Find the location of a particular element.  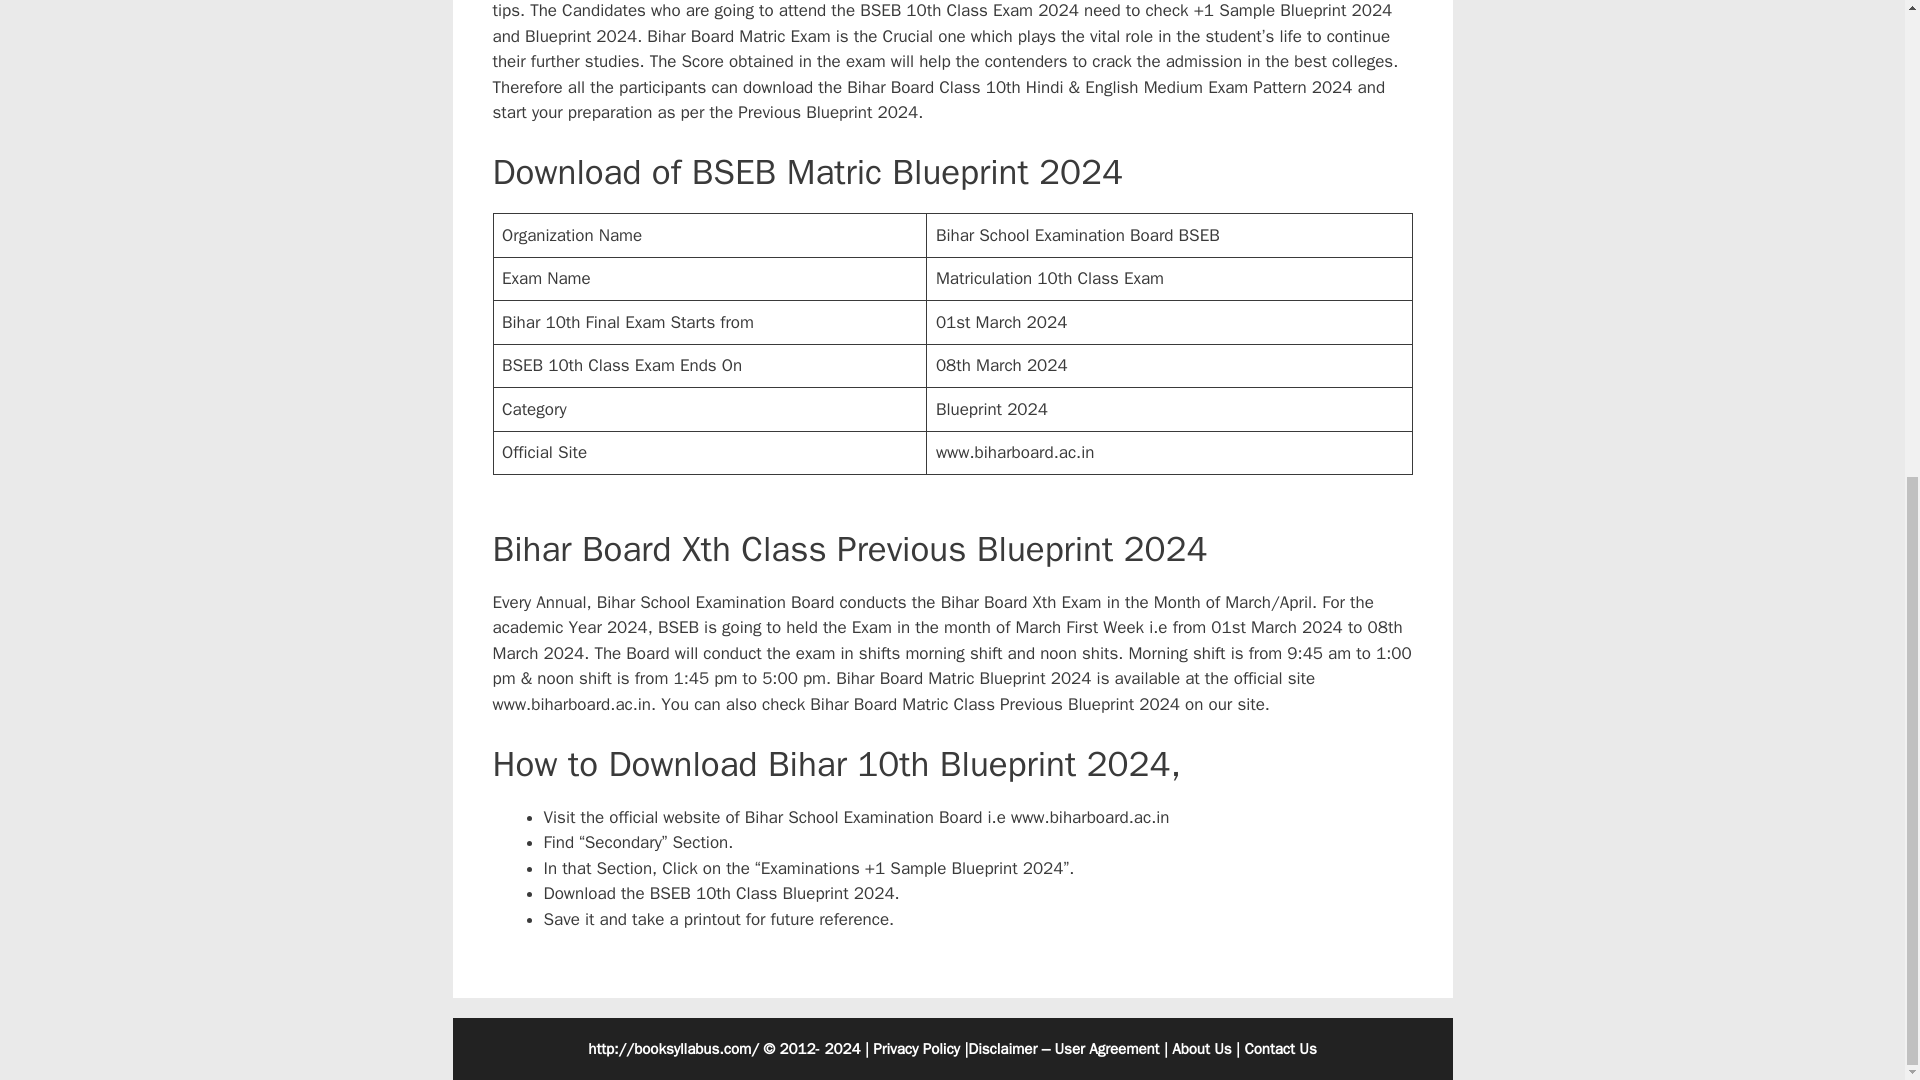

Contact Us is located at coordinates (1280, 1049).